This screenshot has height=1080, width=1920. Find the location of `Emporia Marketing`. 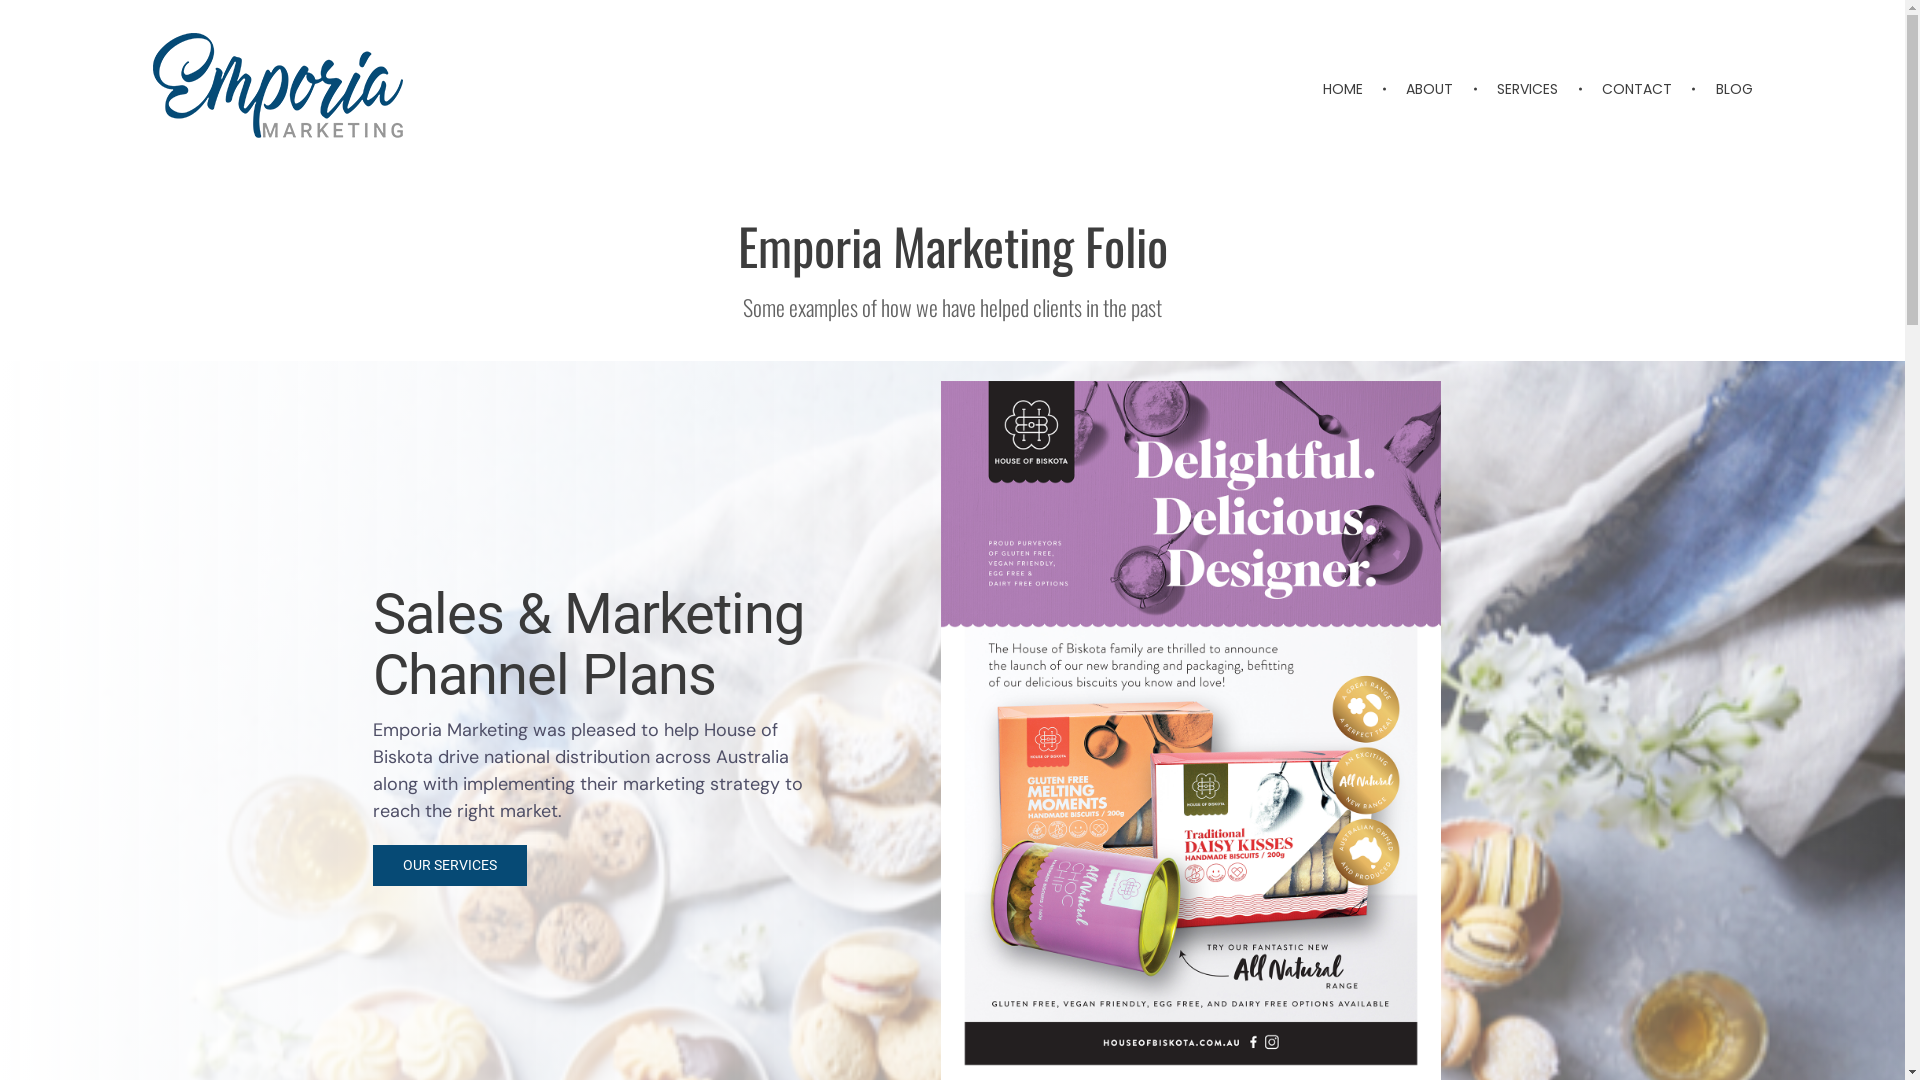

Emporia Marketing is located at coordinates (260, 172).